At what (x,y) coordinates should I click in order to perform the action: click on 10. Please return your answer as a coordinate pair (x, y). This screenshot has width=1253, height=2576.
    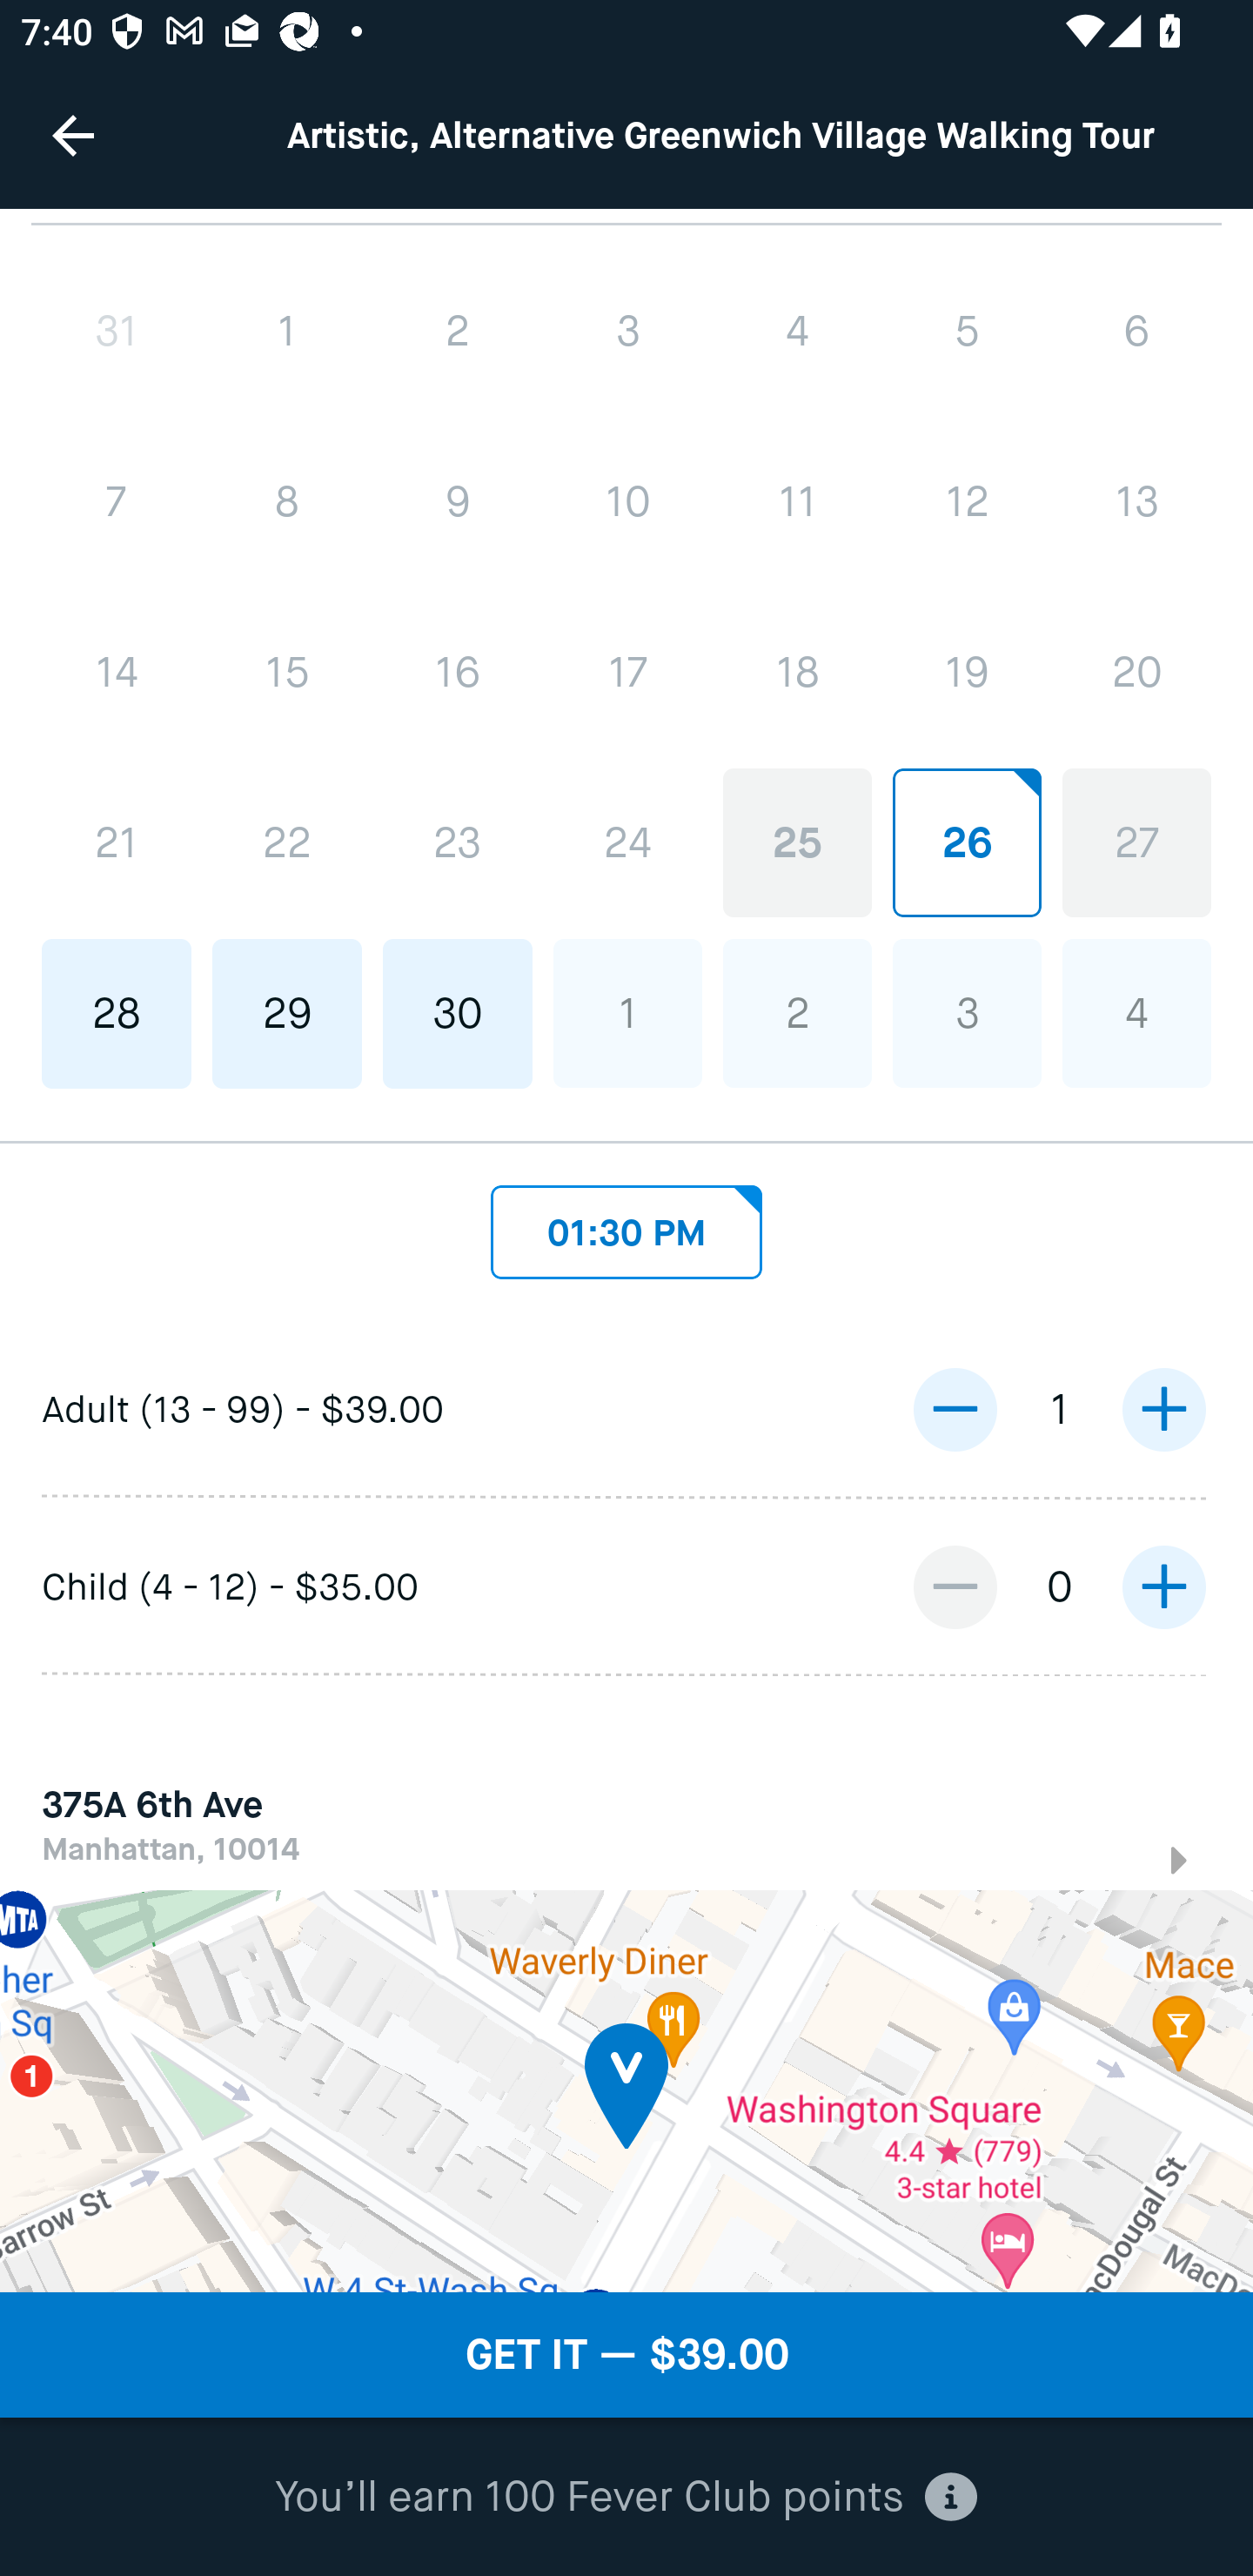
    Looking at the image, I should click on (627, 502).